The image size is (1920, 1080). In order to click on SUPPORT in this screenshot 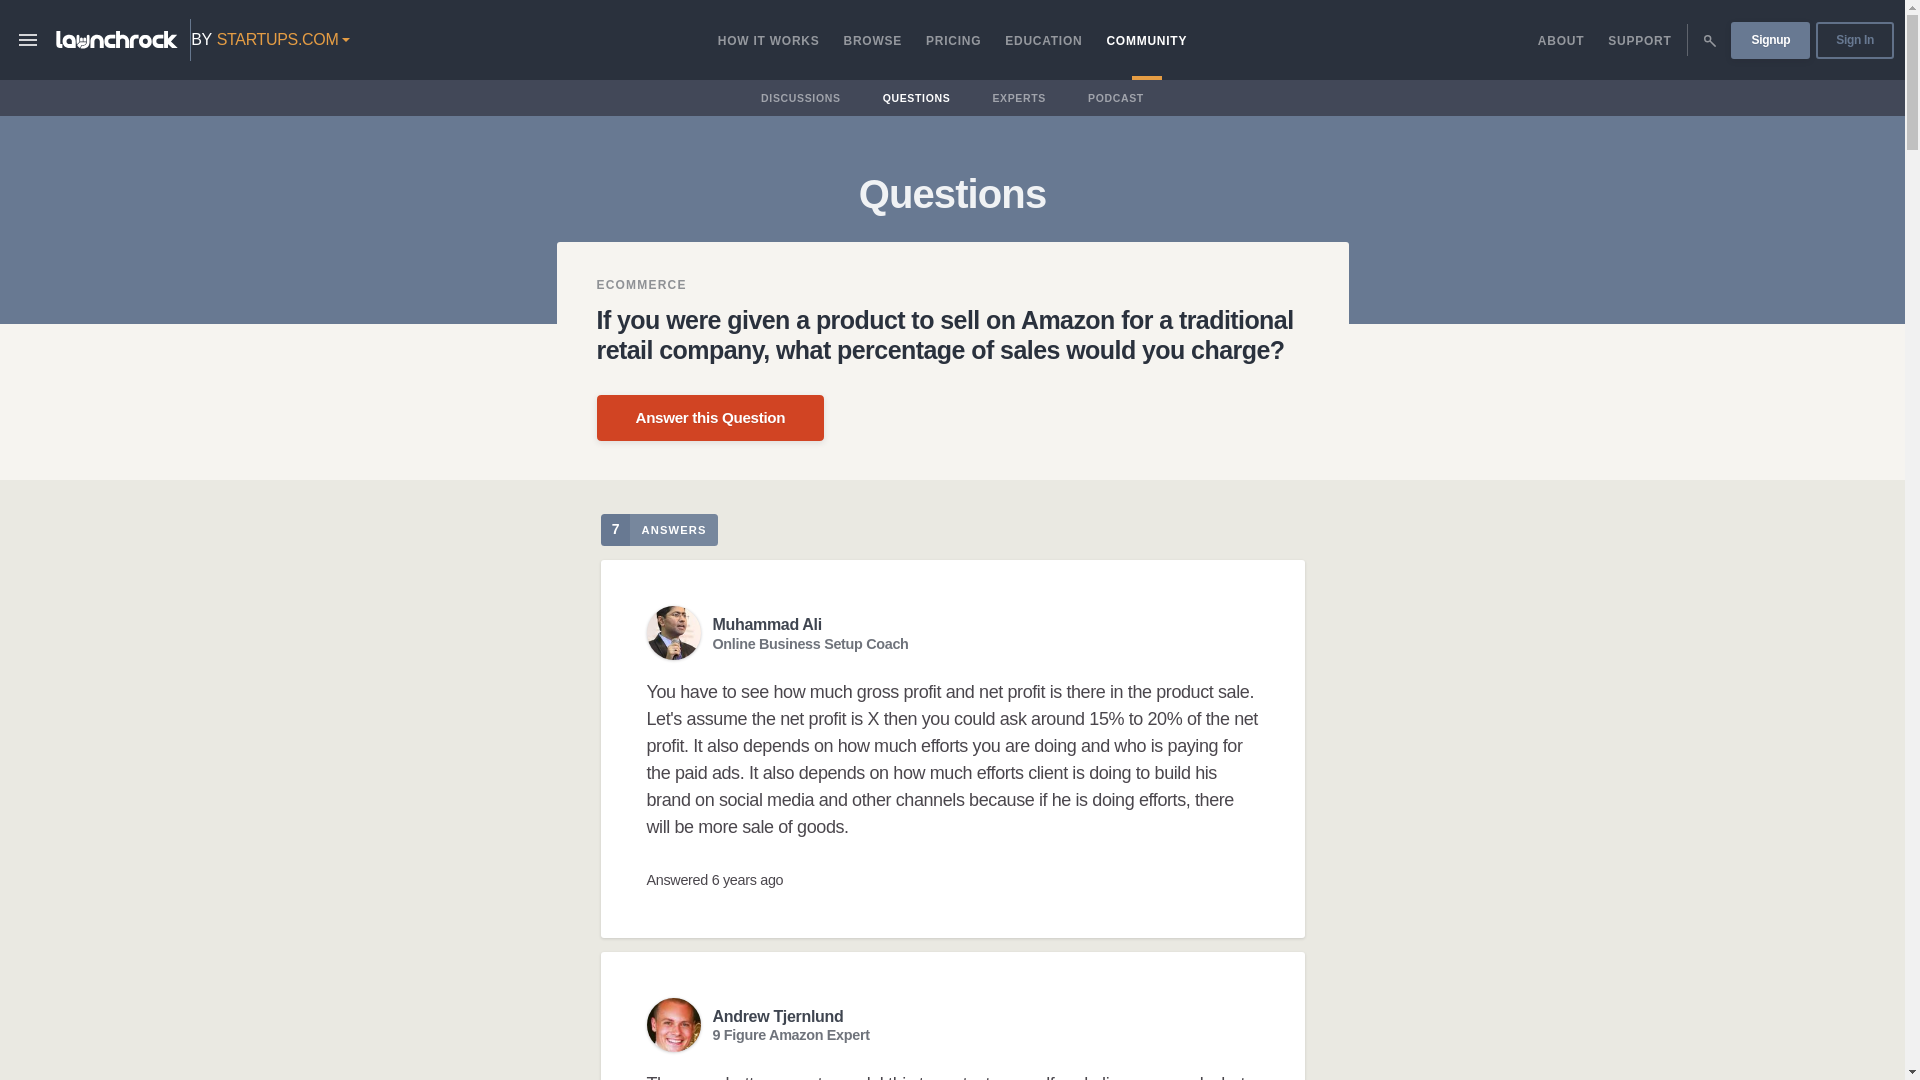, I will do `click(1639, 40)`.